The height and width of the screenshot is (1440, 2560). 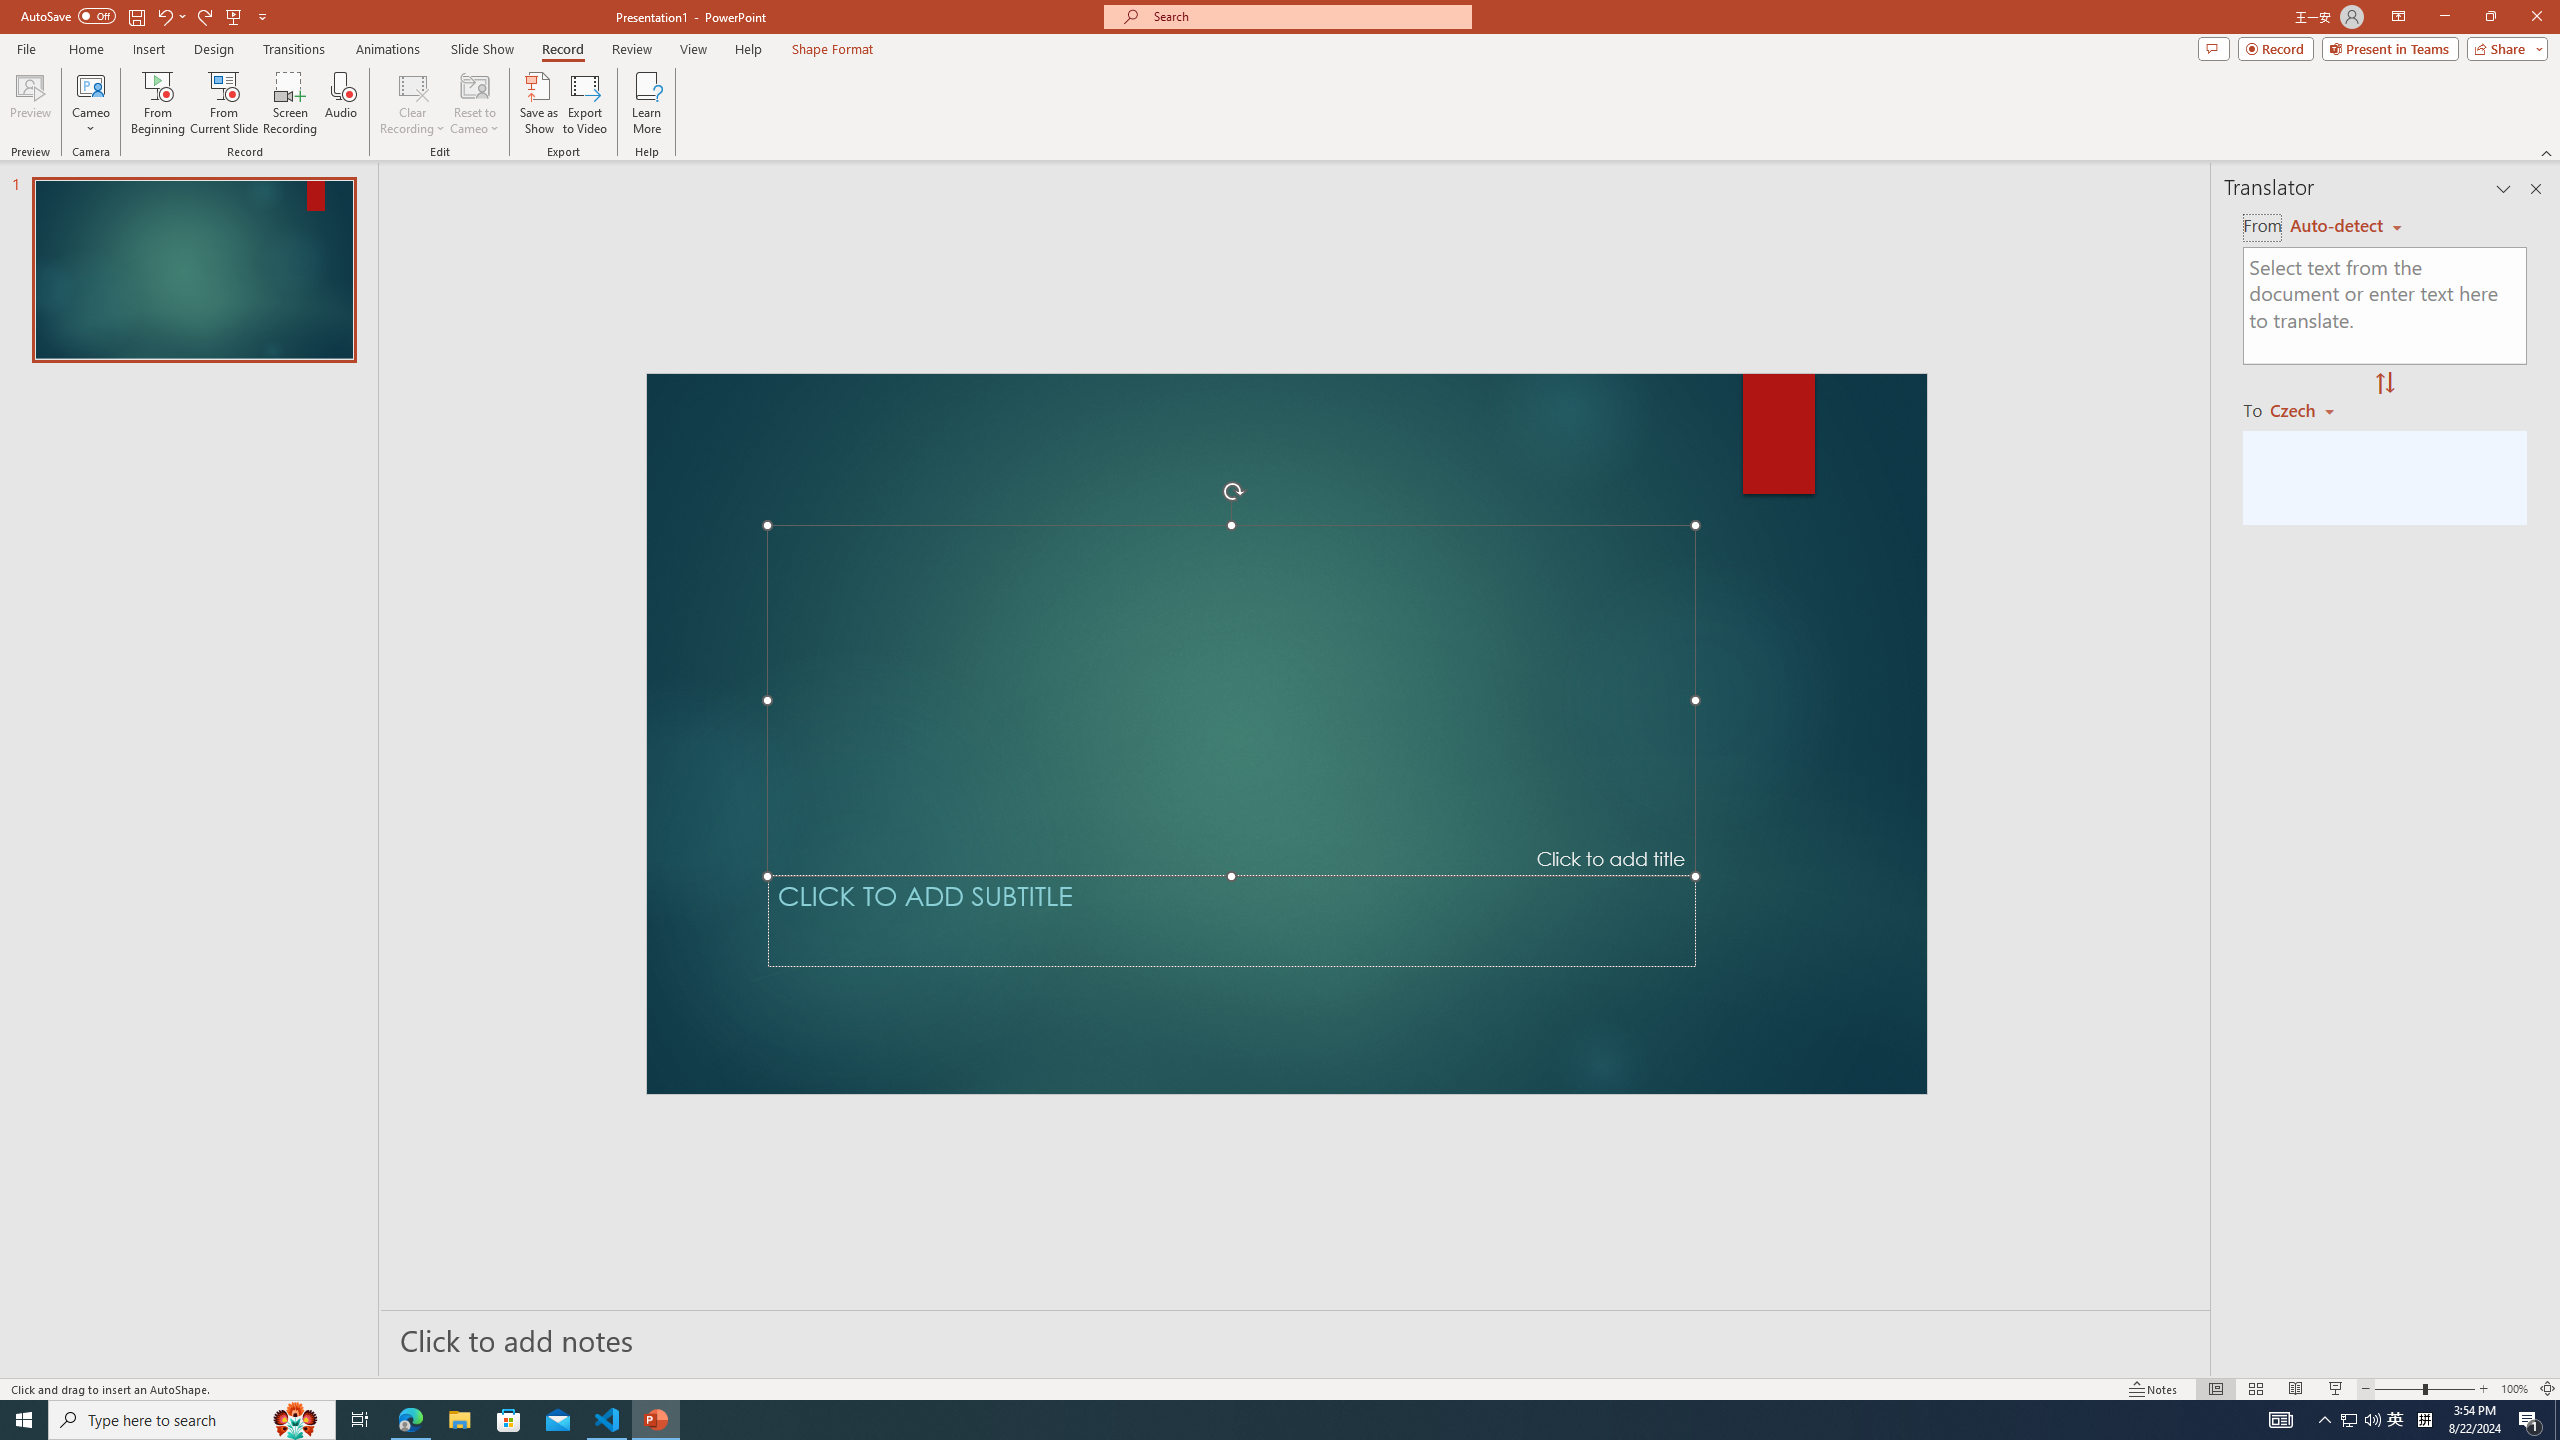 What do you see at coordinates (68, 16) in the screenshot?
I see `AutoSave` at bounding box center [68, 16].